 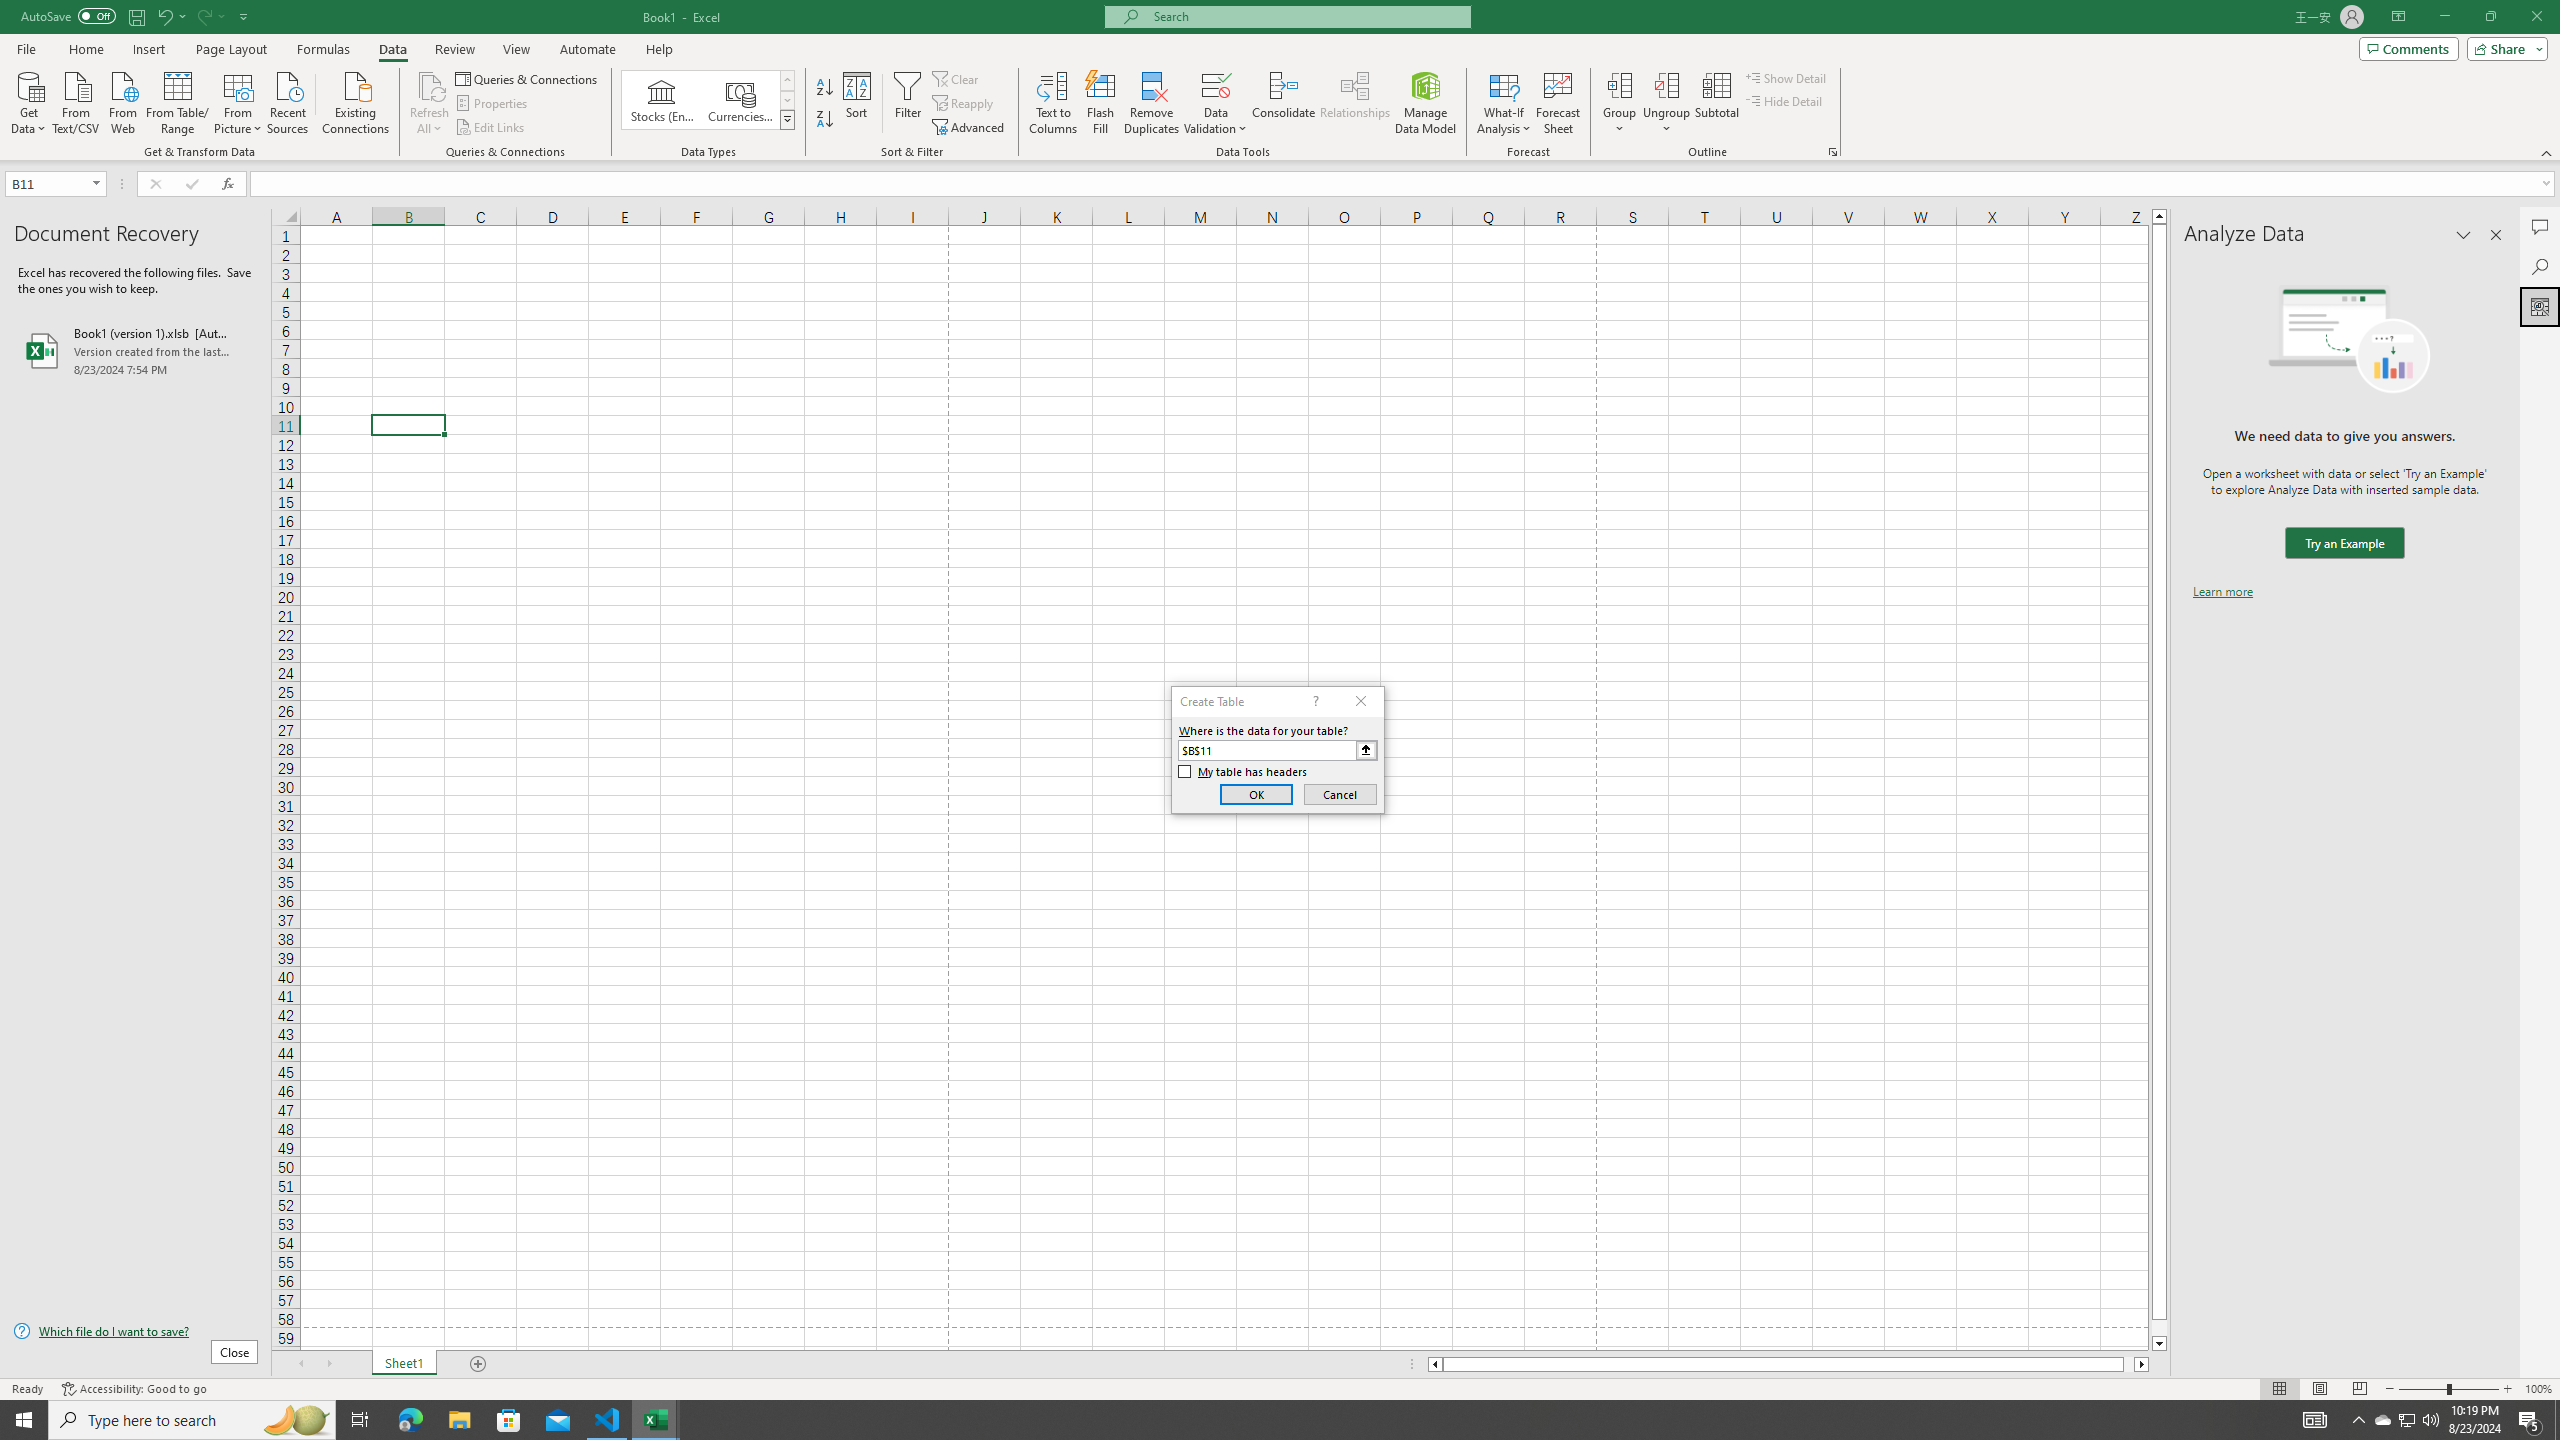 I want to click on Comments, so click(x=2540, y=227).